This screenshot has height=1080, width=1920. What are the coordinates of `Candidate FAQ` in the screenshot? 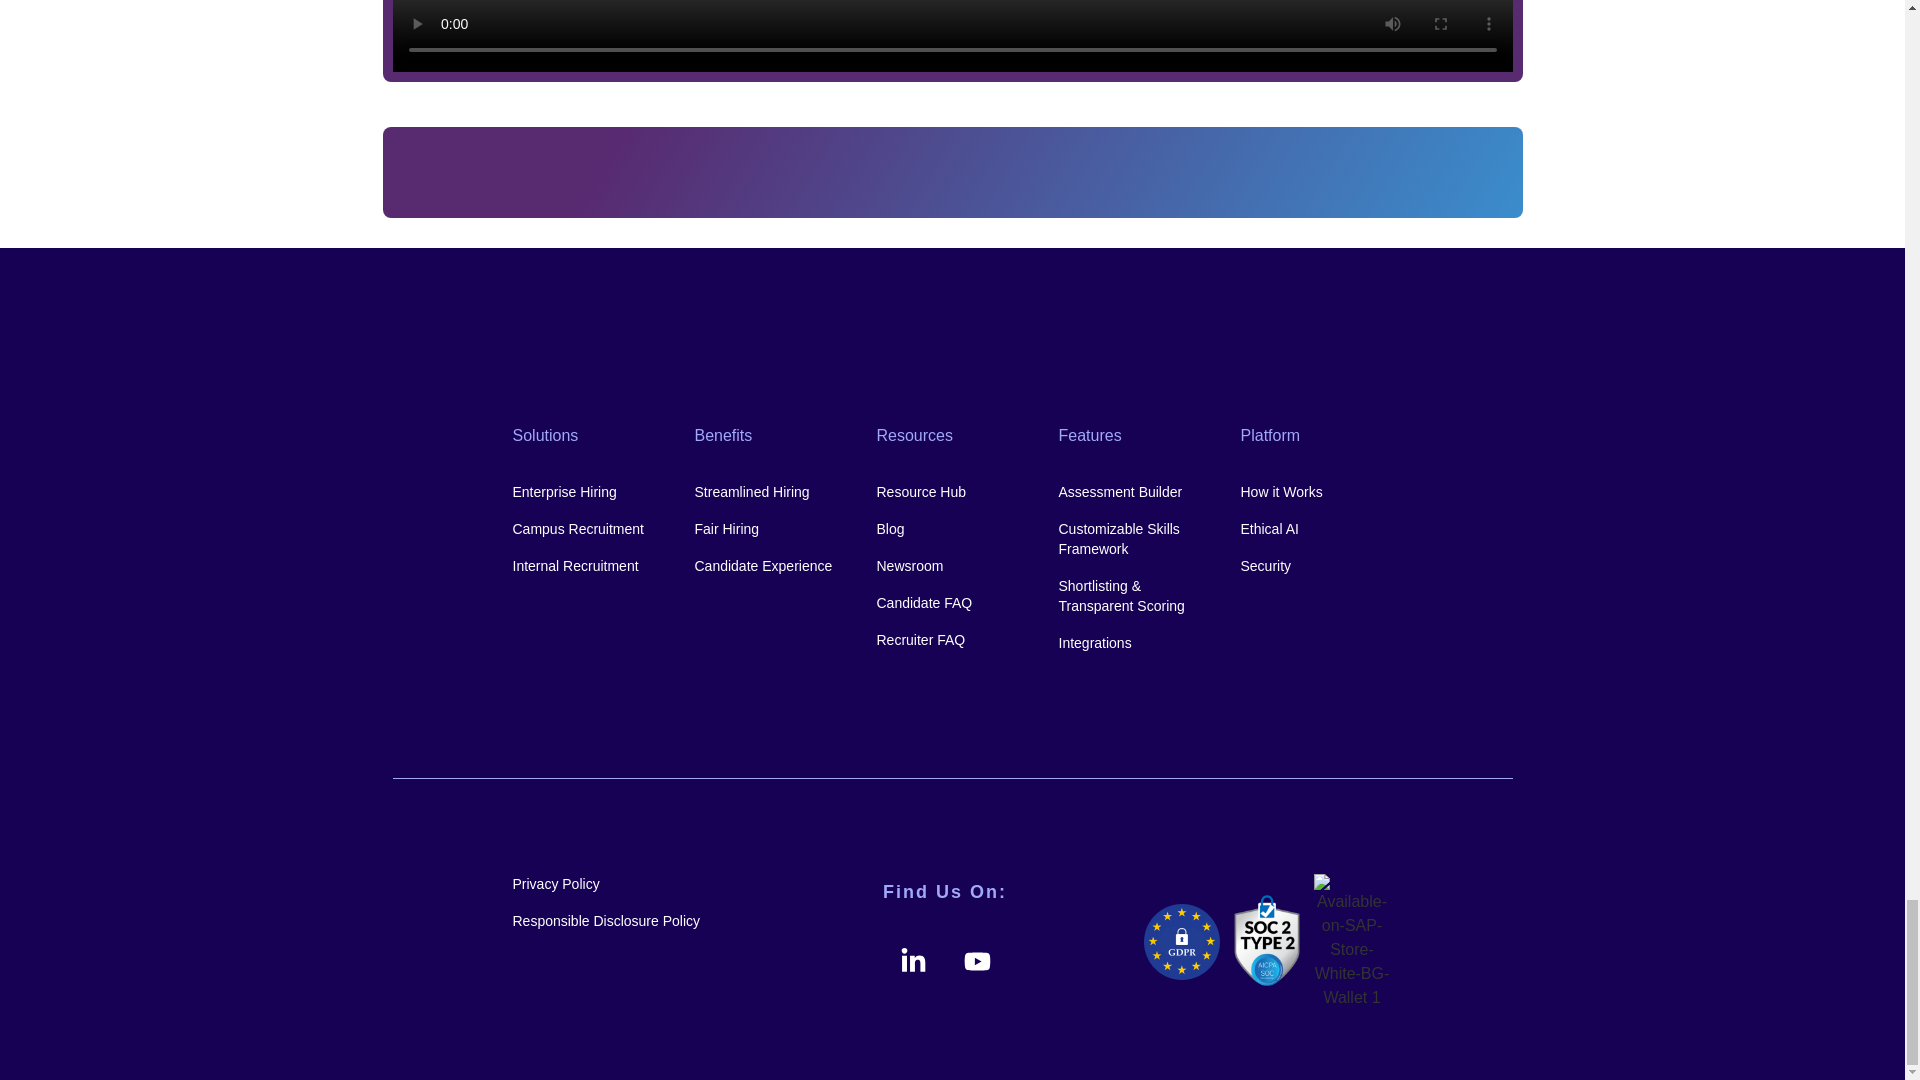 It's located at (951, 602).